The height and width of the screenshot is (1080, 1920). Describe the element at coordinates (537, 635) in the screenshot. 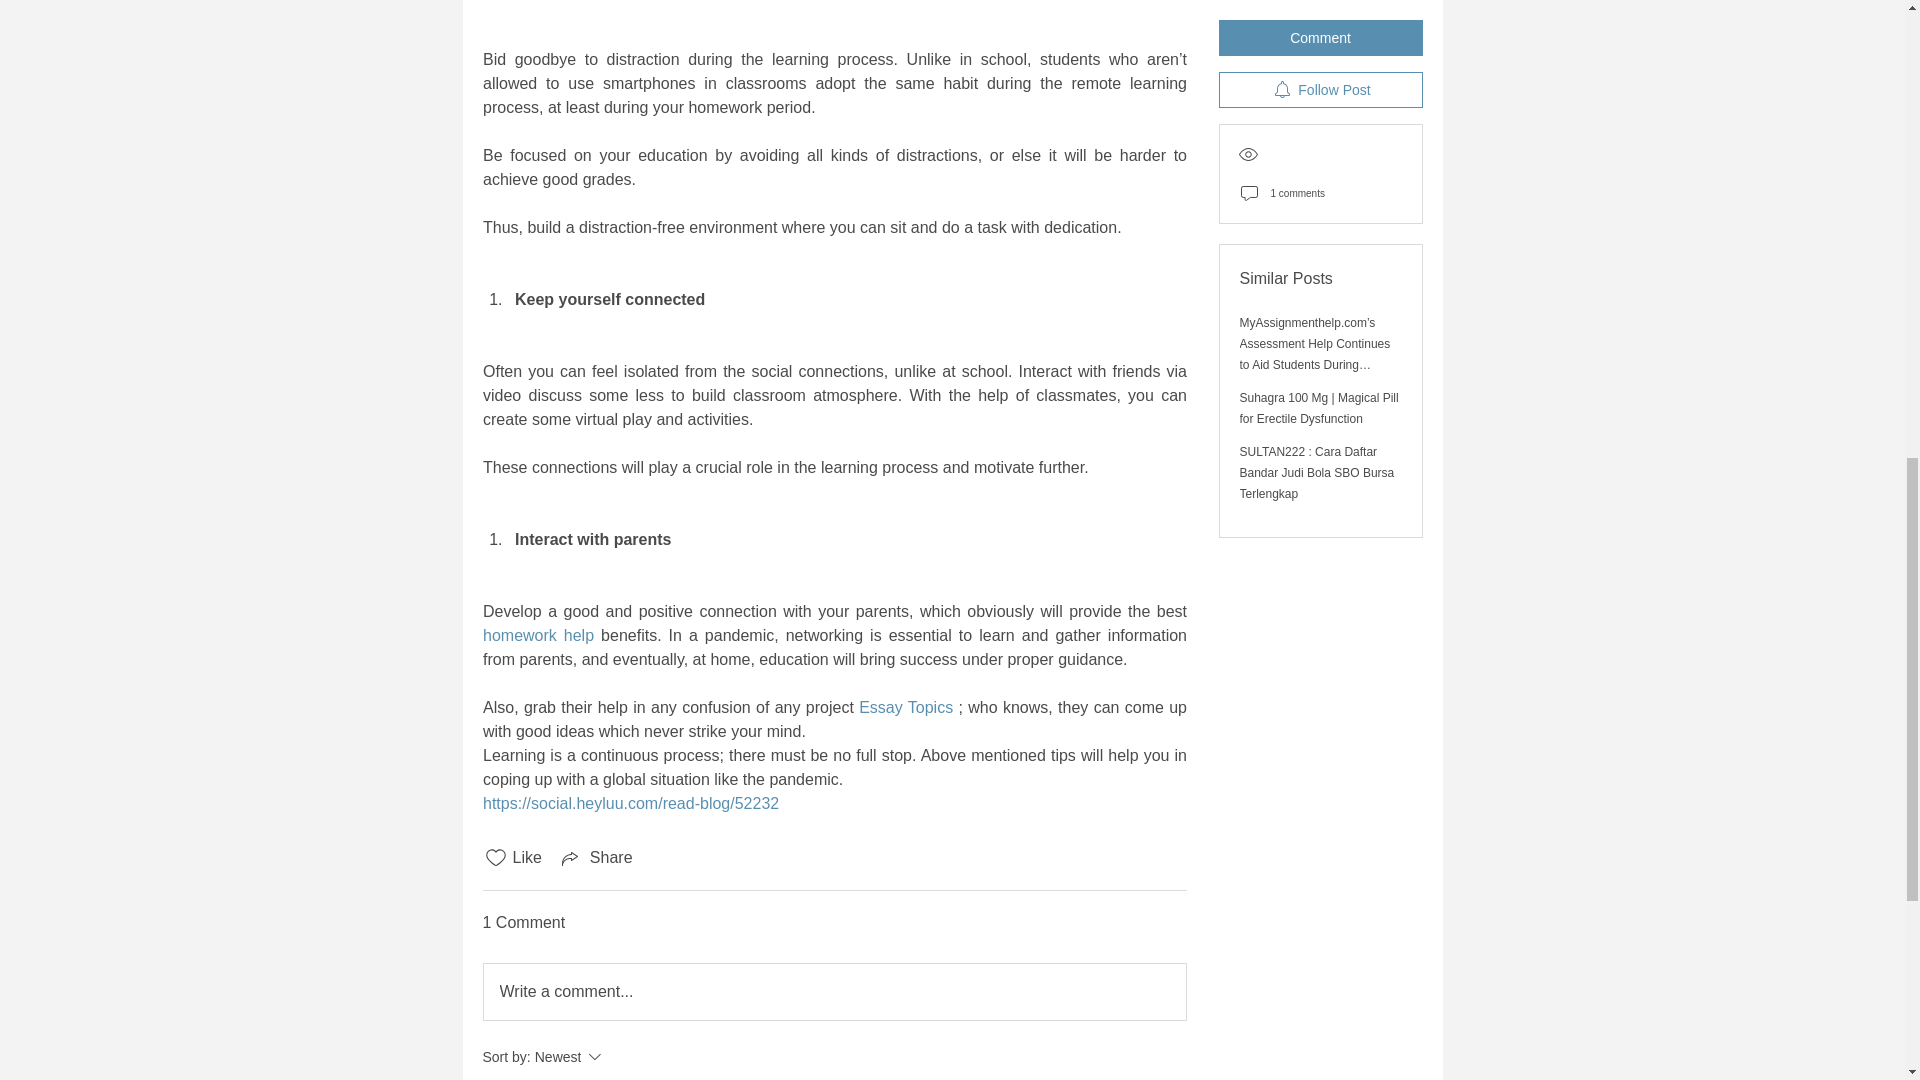

I see `homework help` at that location.